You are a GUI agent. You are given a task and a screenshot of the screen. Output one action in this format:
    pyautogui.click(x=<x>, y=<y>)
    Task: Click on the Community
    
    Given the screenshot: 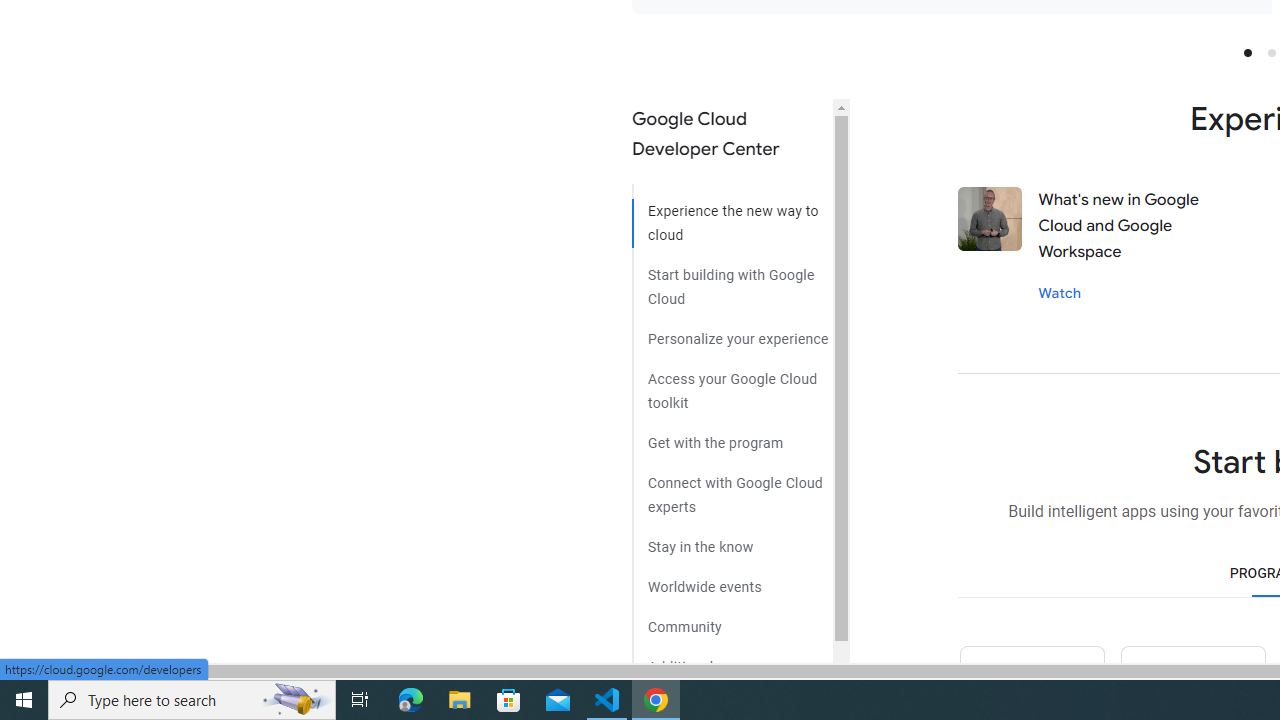 What is the action you would take?
    pyautogui.click(x=732, y=620)
    